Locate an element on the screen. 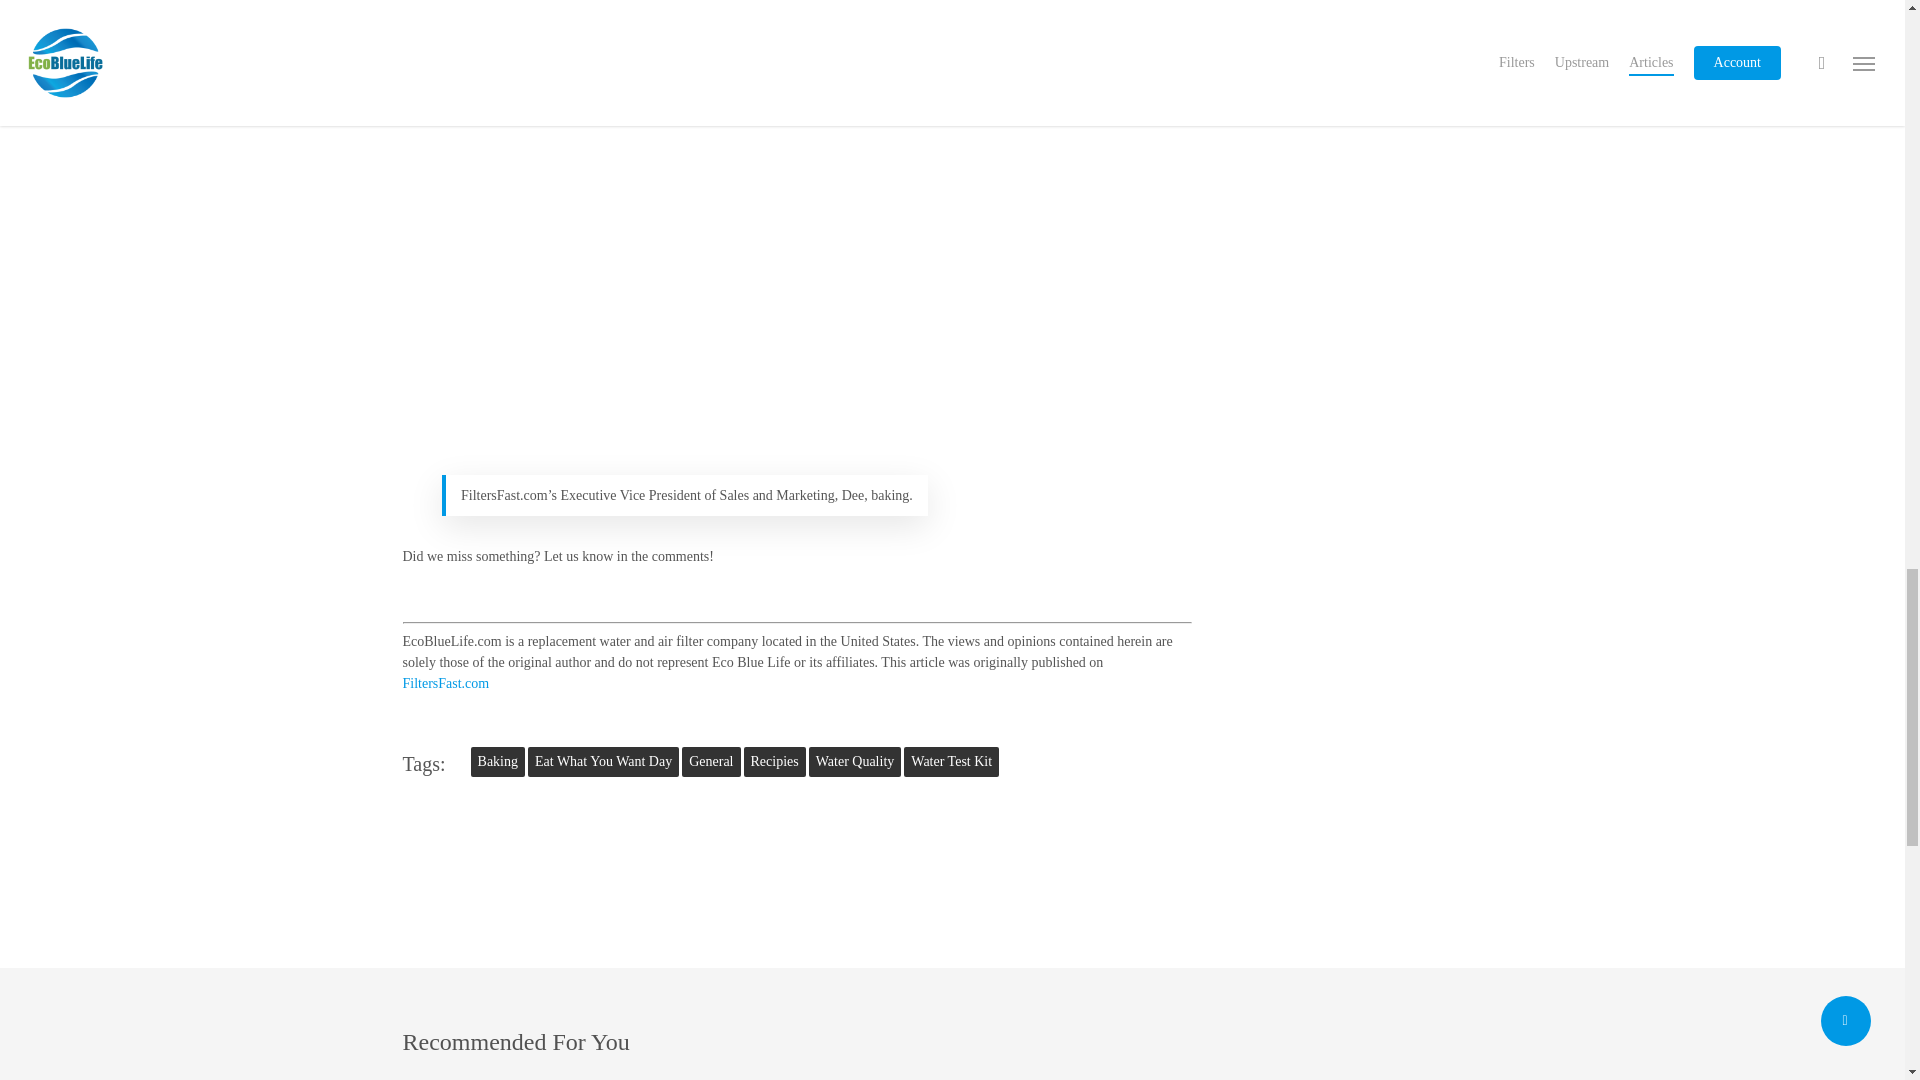 This screenshot has width=1920, height=1080. Eat What You Want Day is located at coordinates (604, 762).